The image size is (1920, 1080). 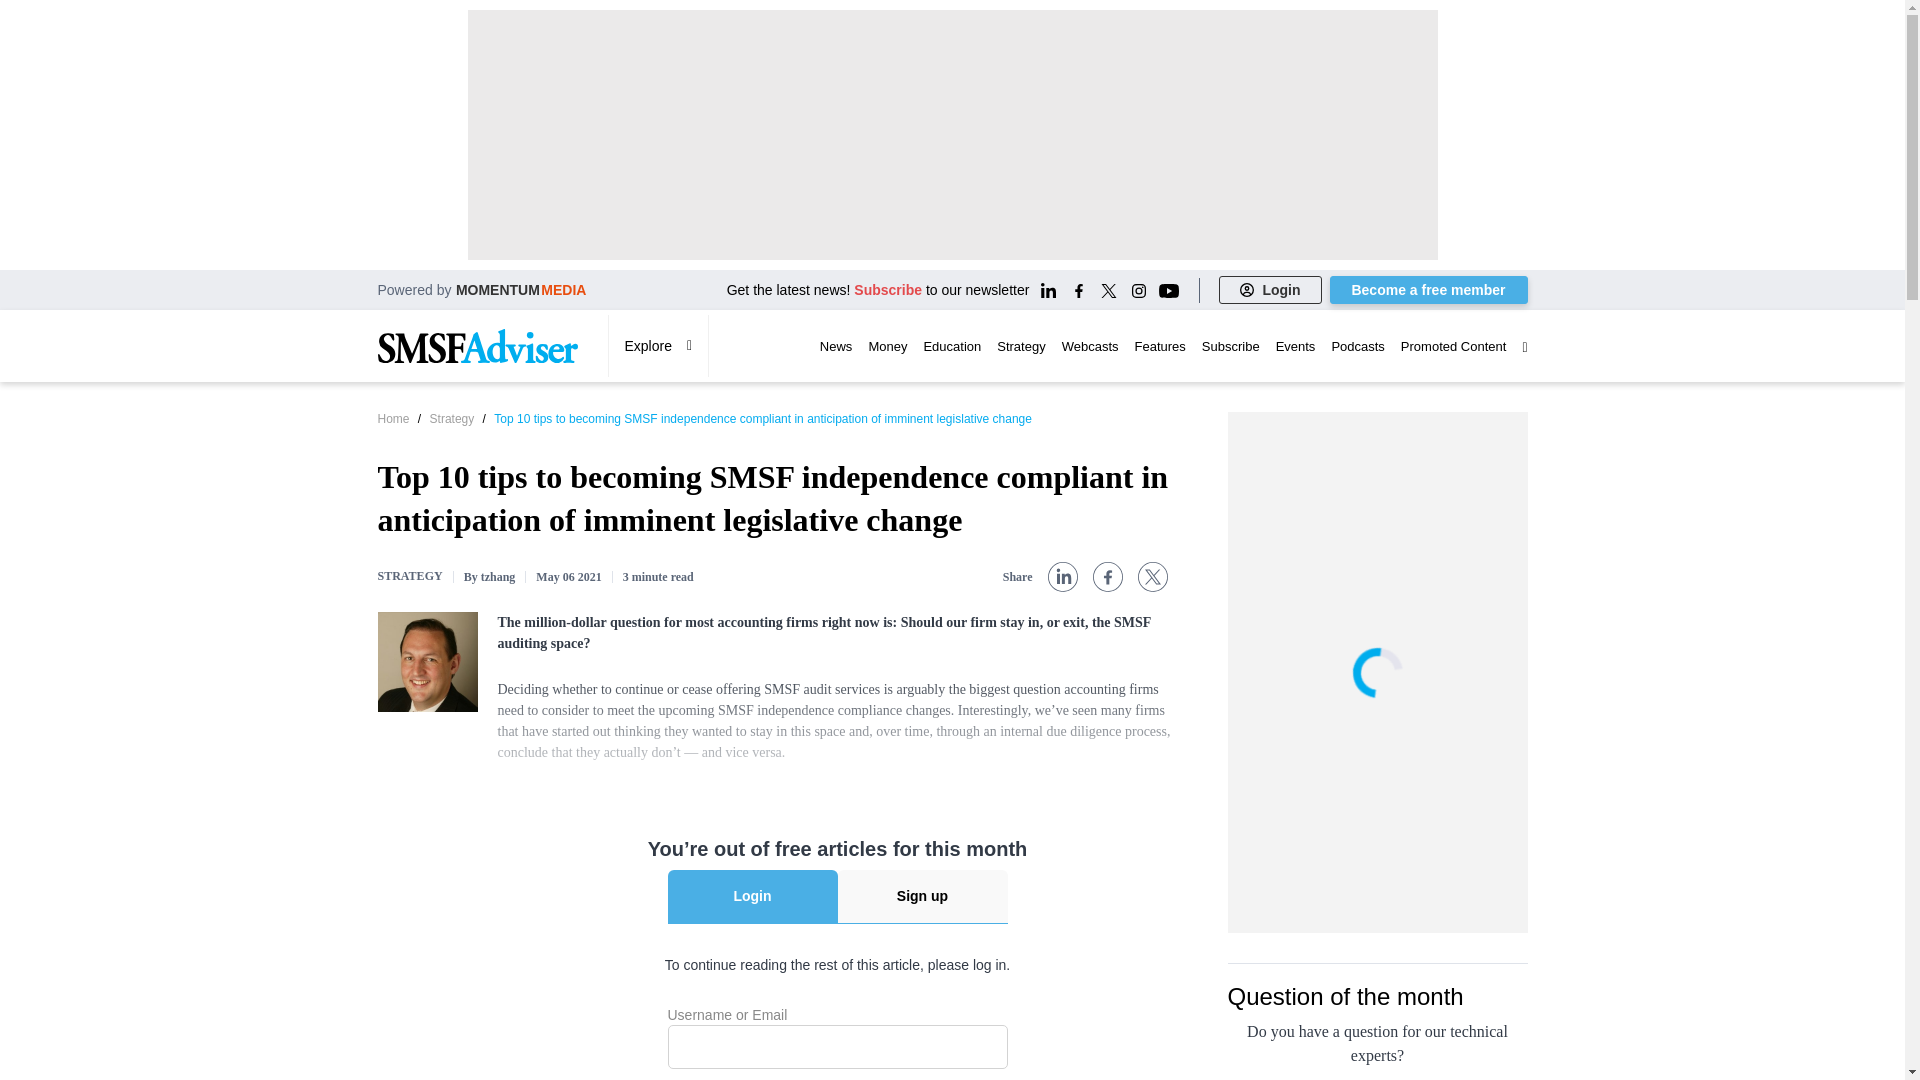 What do you see at coordinates (522, 289) in the screenshot?
I see `MOMENTUM MEDIA` at bounding box center [522, 289].